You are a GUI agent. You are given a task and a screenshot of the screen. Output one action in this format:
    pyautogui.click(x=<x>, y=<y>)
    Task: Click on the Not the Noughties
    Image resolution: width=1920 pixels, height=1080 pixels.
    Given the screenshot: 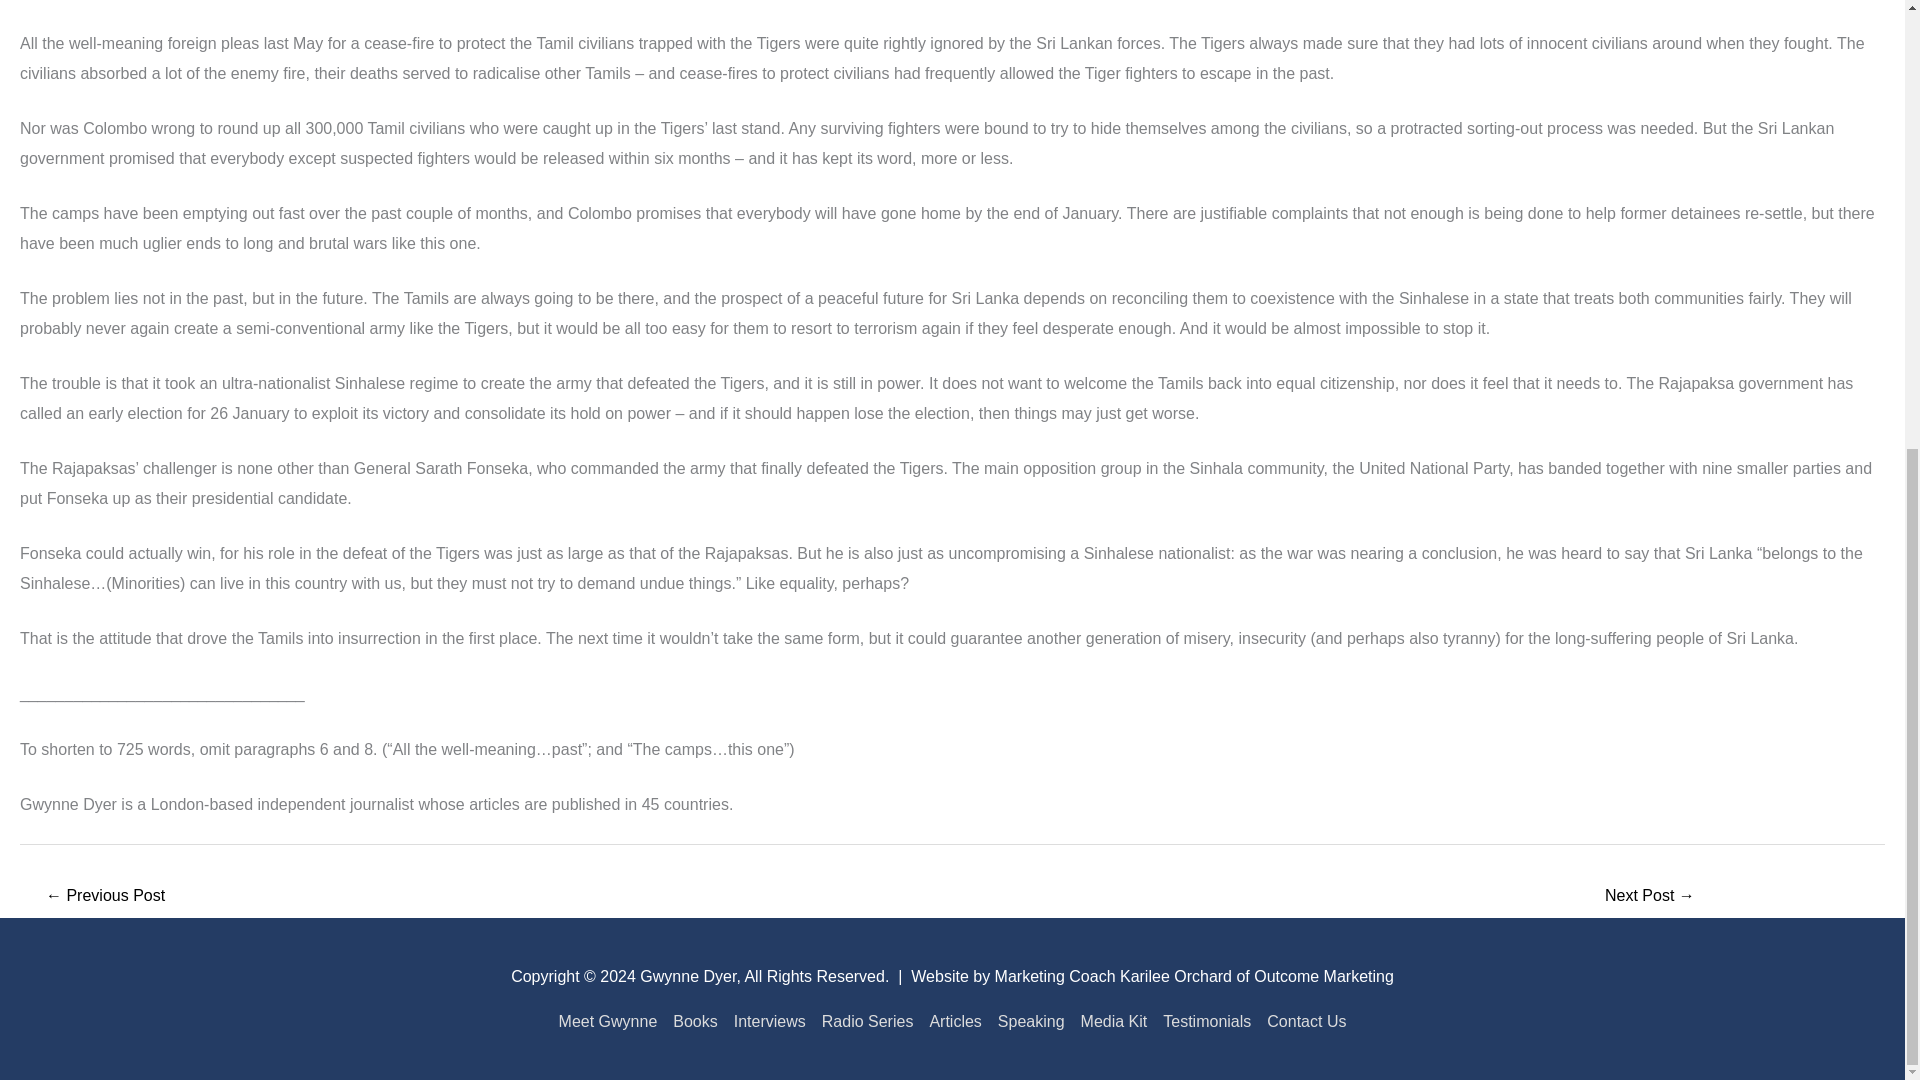 What is the action you would take?
    pyautogui.click(x=1650, y=897)
    